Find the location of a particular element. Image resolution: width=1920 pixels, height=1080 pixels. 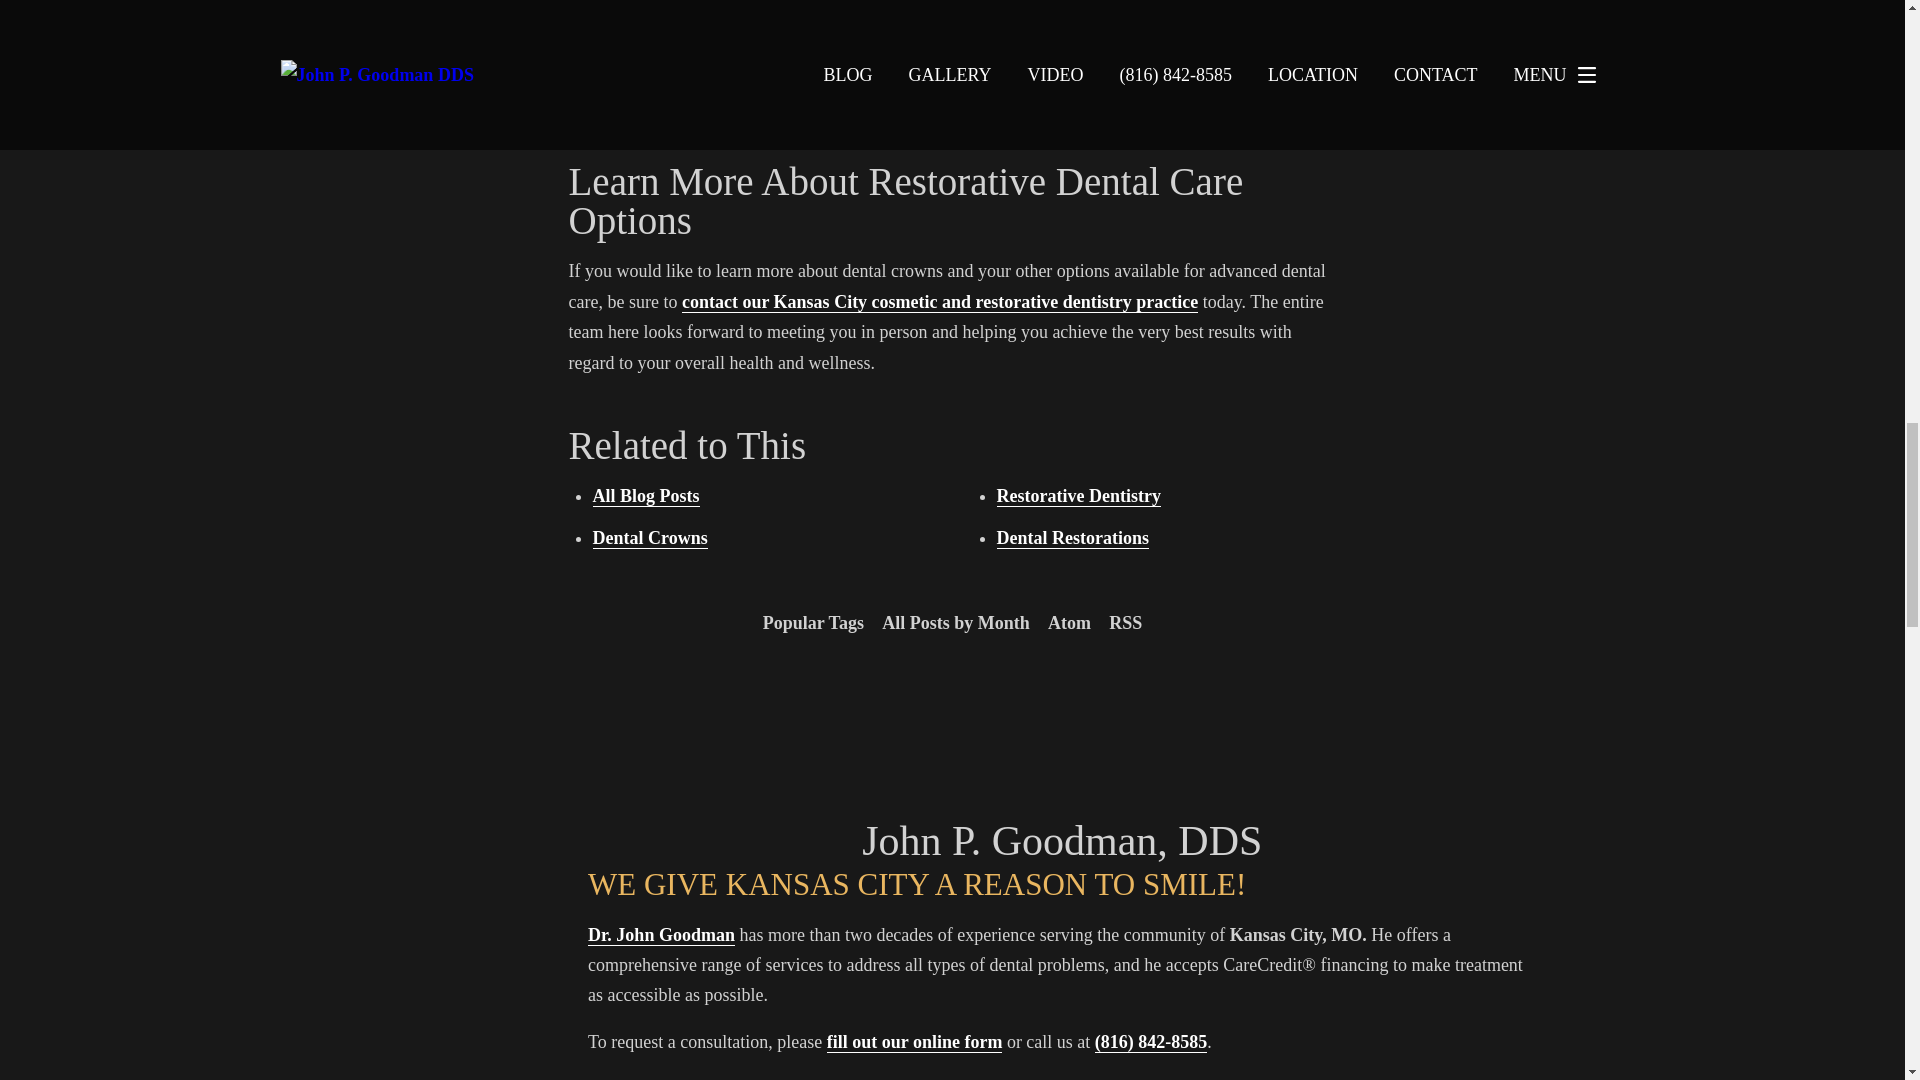

Dr. John Goodman is located at coordinates (661, 935).